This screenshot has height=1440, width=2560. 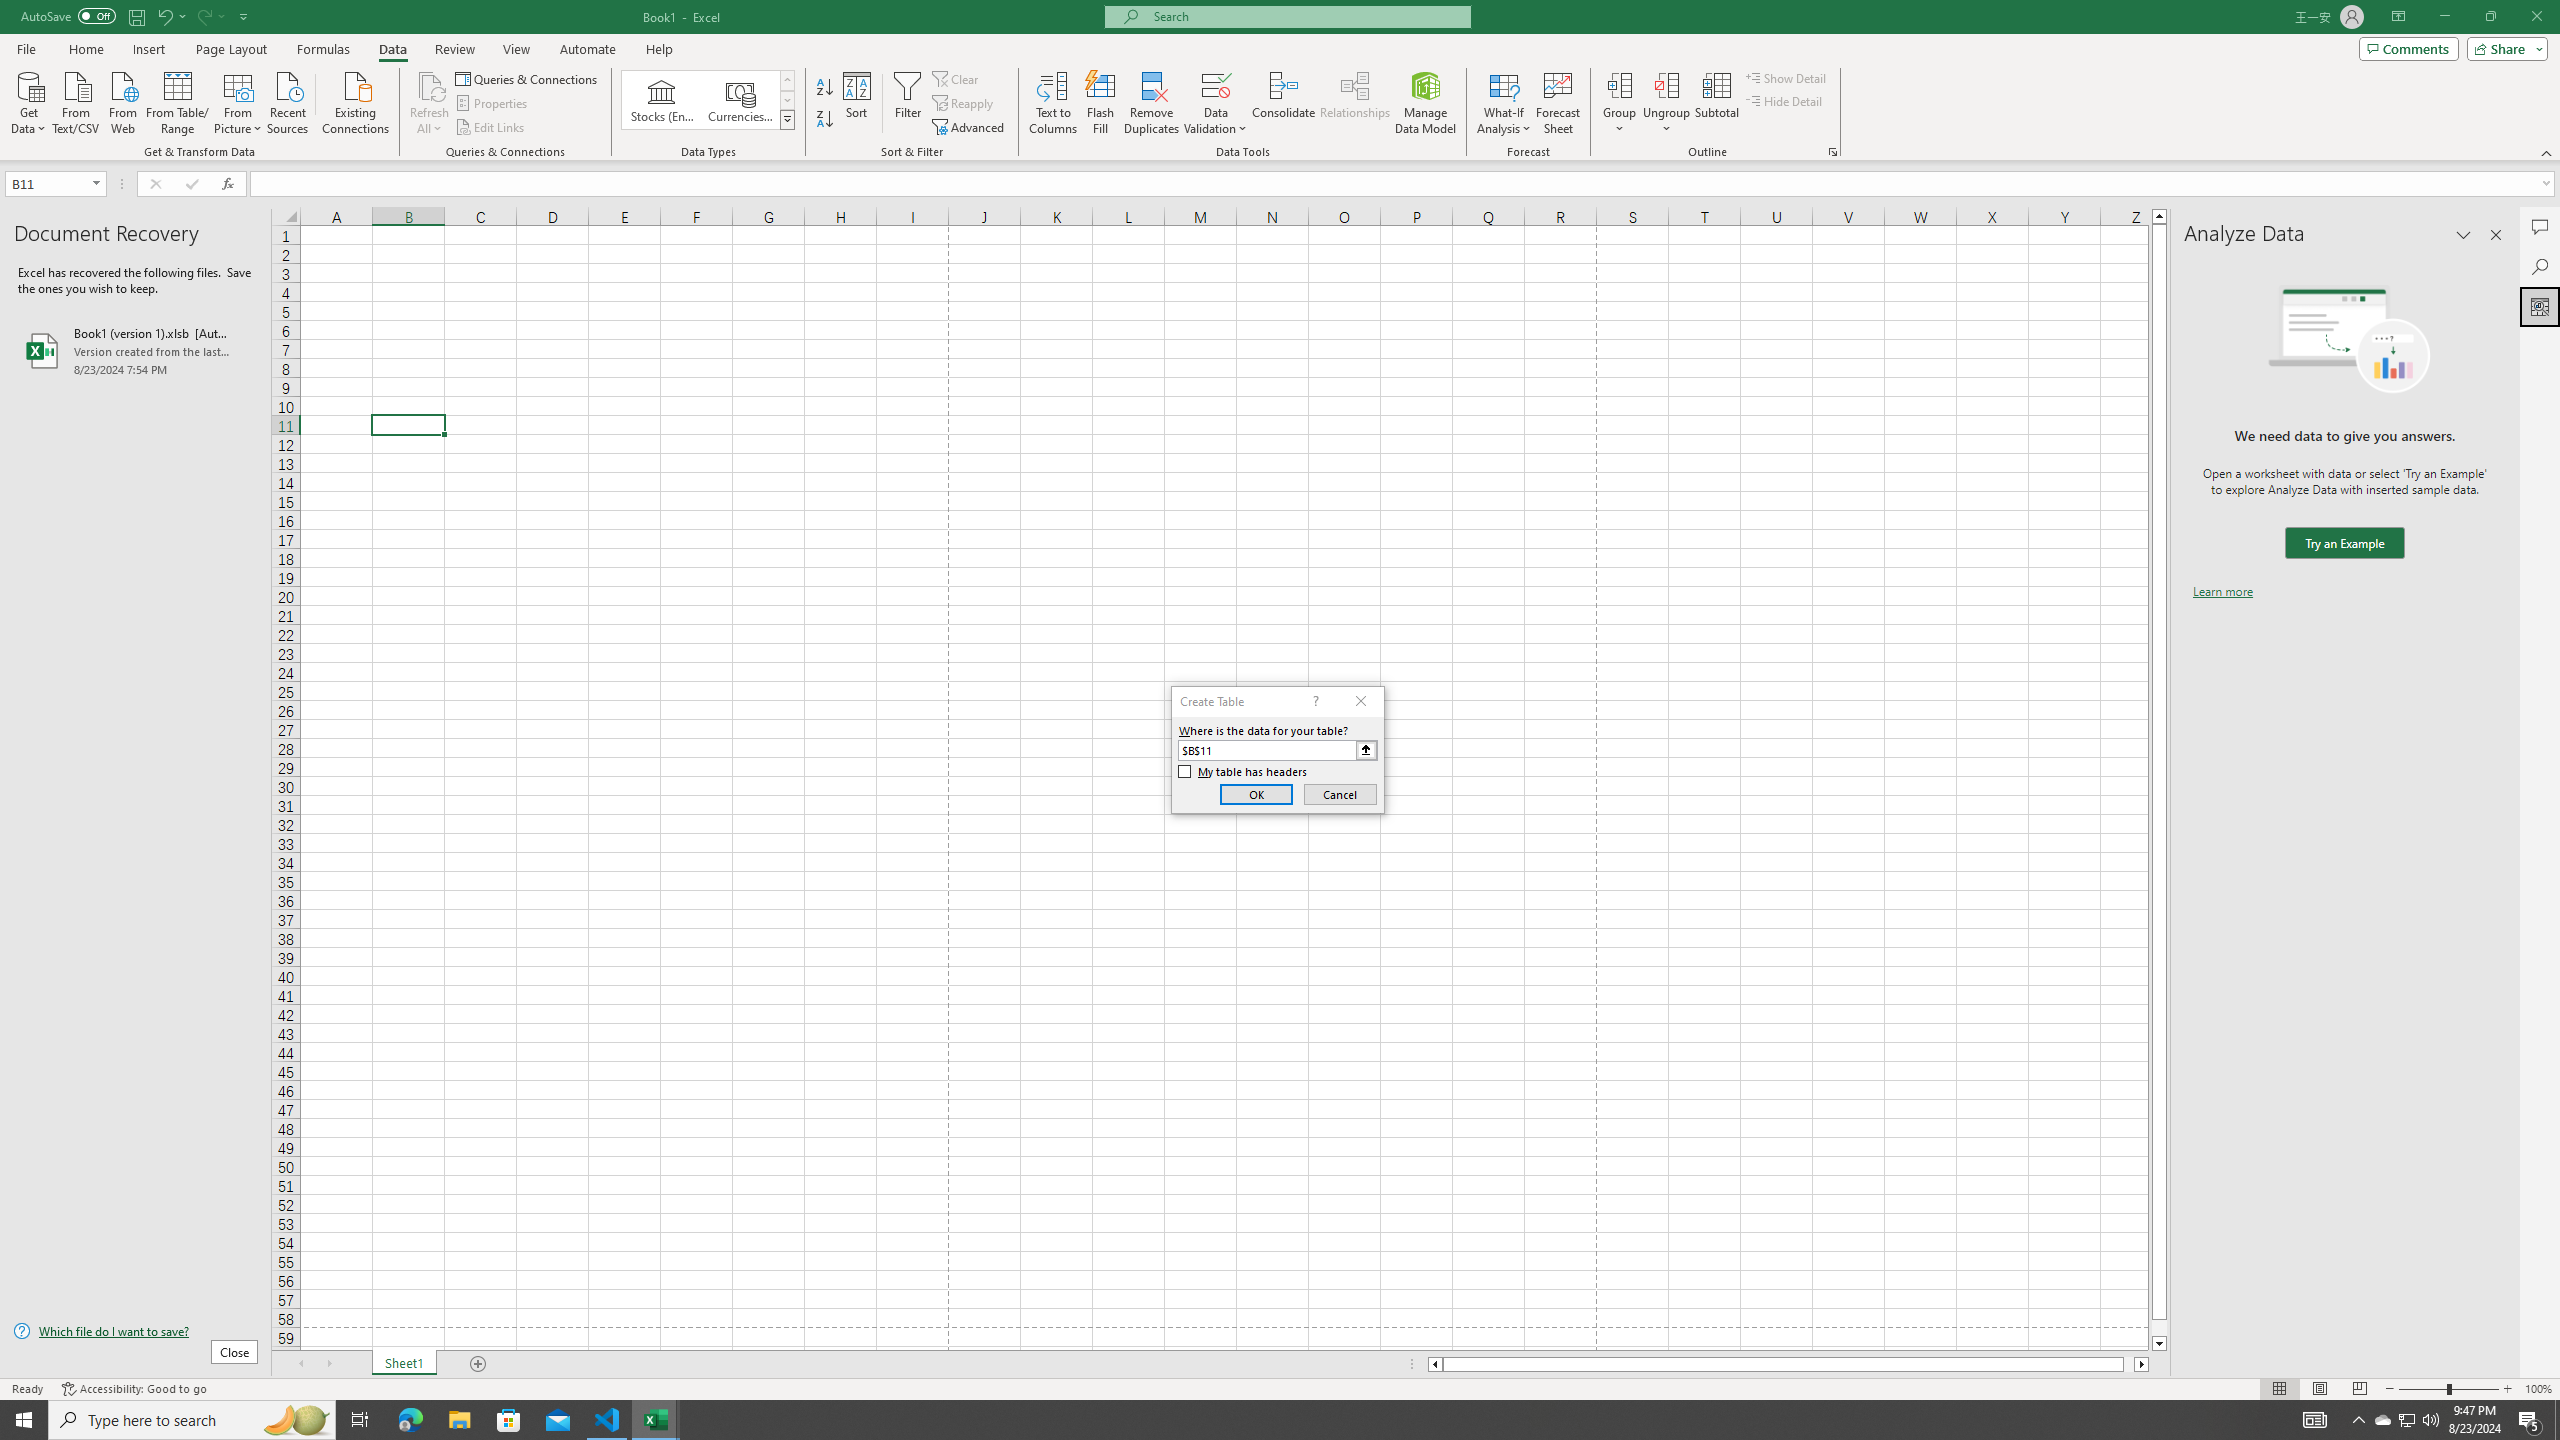 What do you see at coordinates (2540, 306) in the screenshot?
I see `Analyze Data` at bounding box center [2540, 306].